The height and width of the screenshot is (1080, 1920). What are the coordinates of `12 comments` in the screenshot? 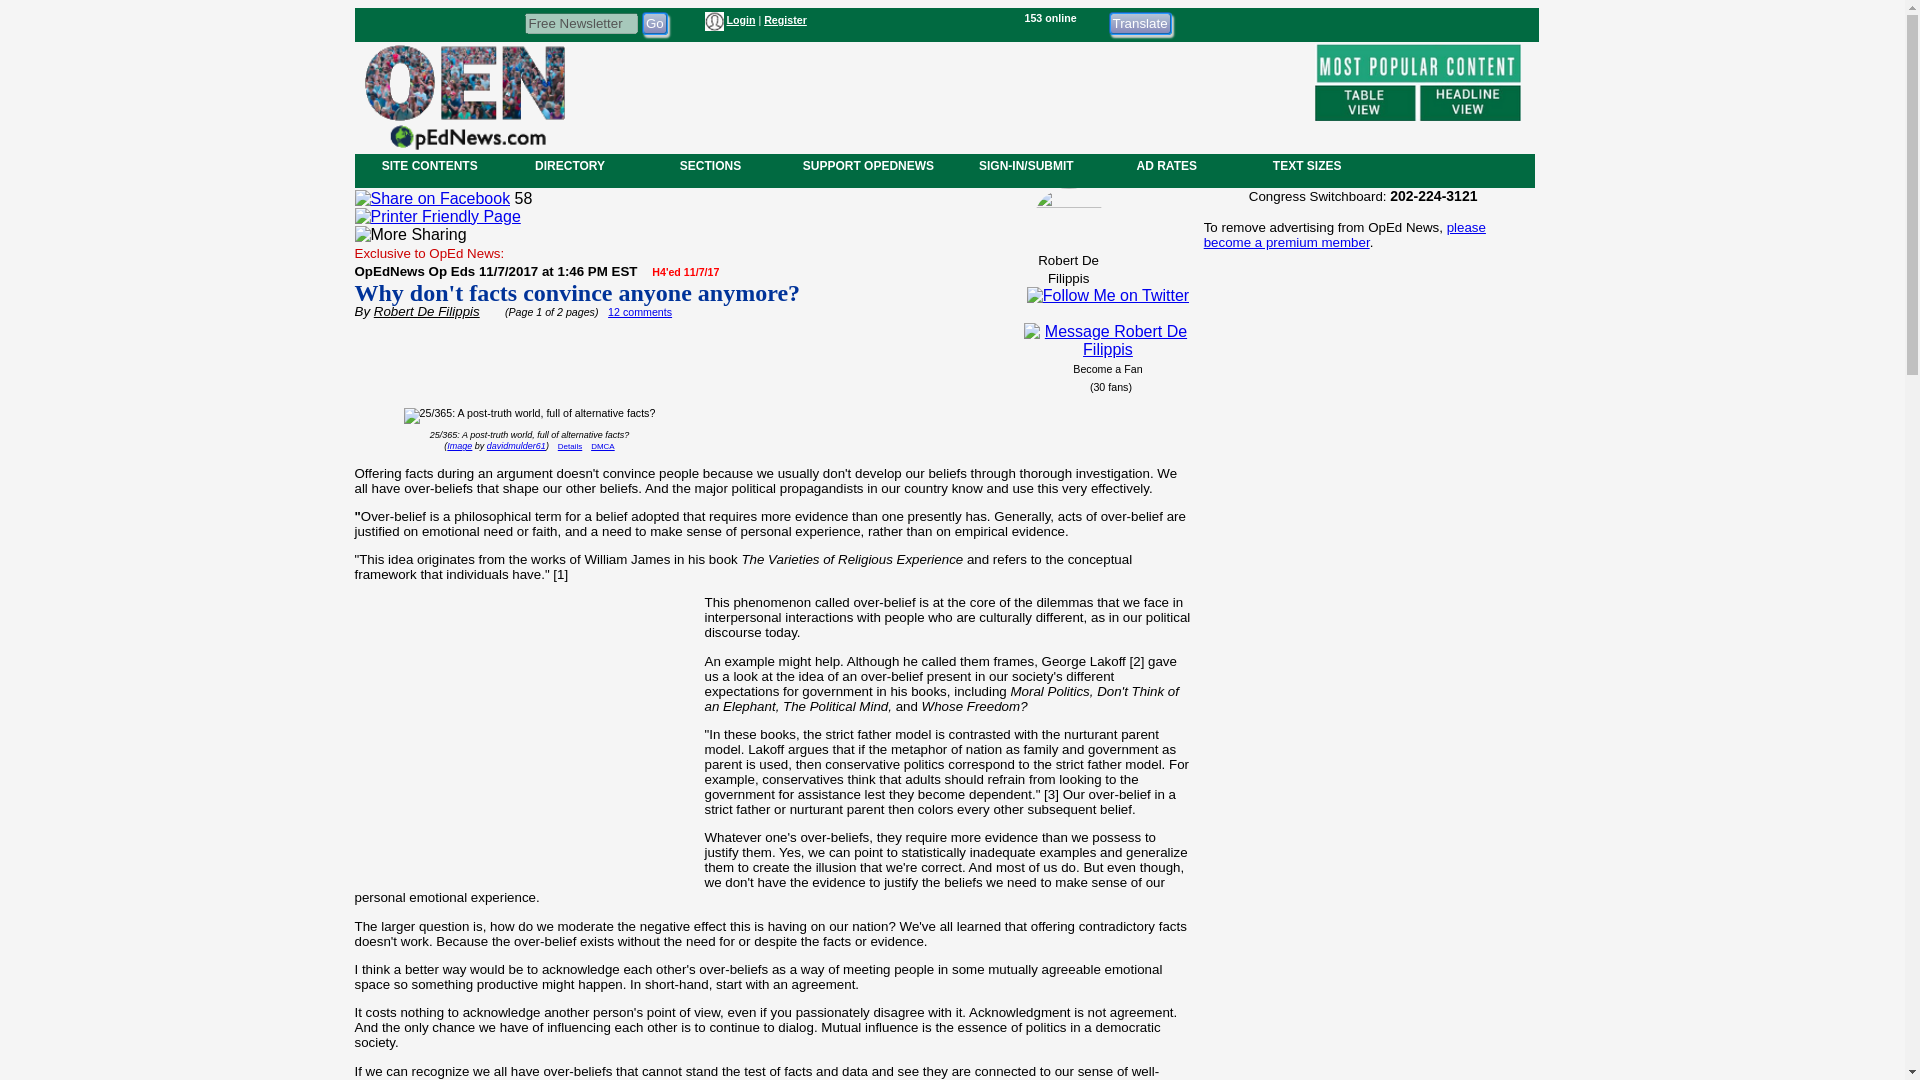 It's located at (640, 311).